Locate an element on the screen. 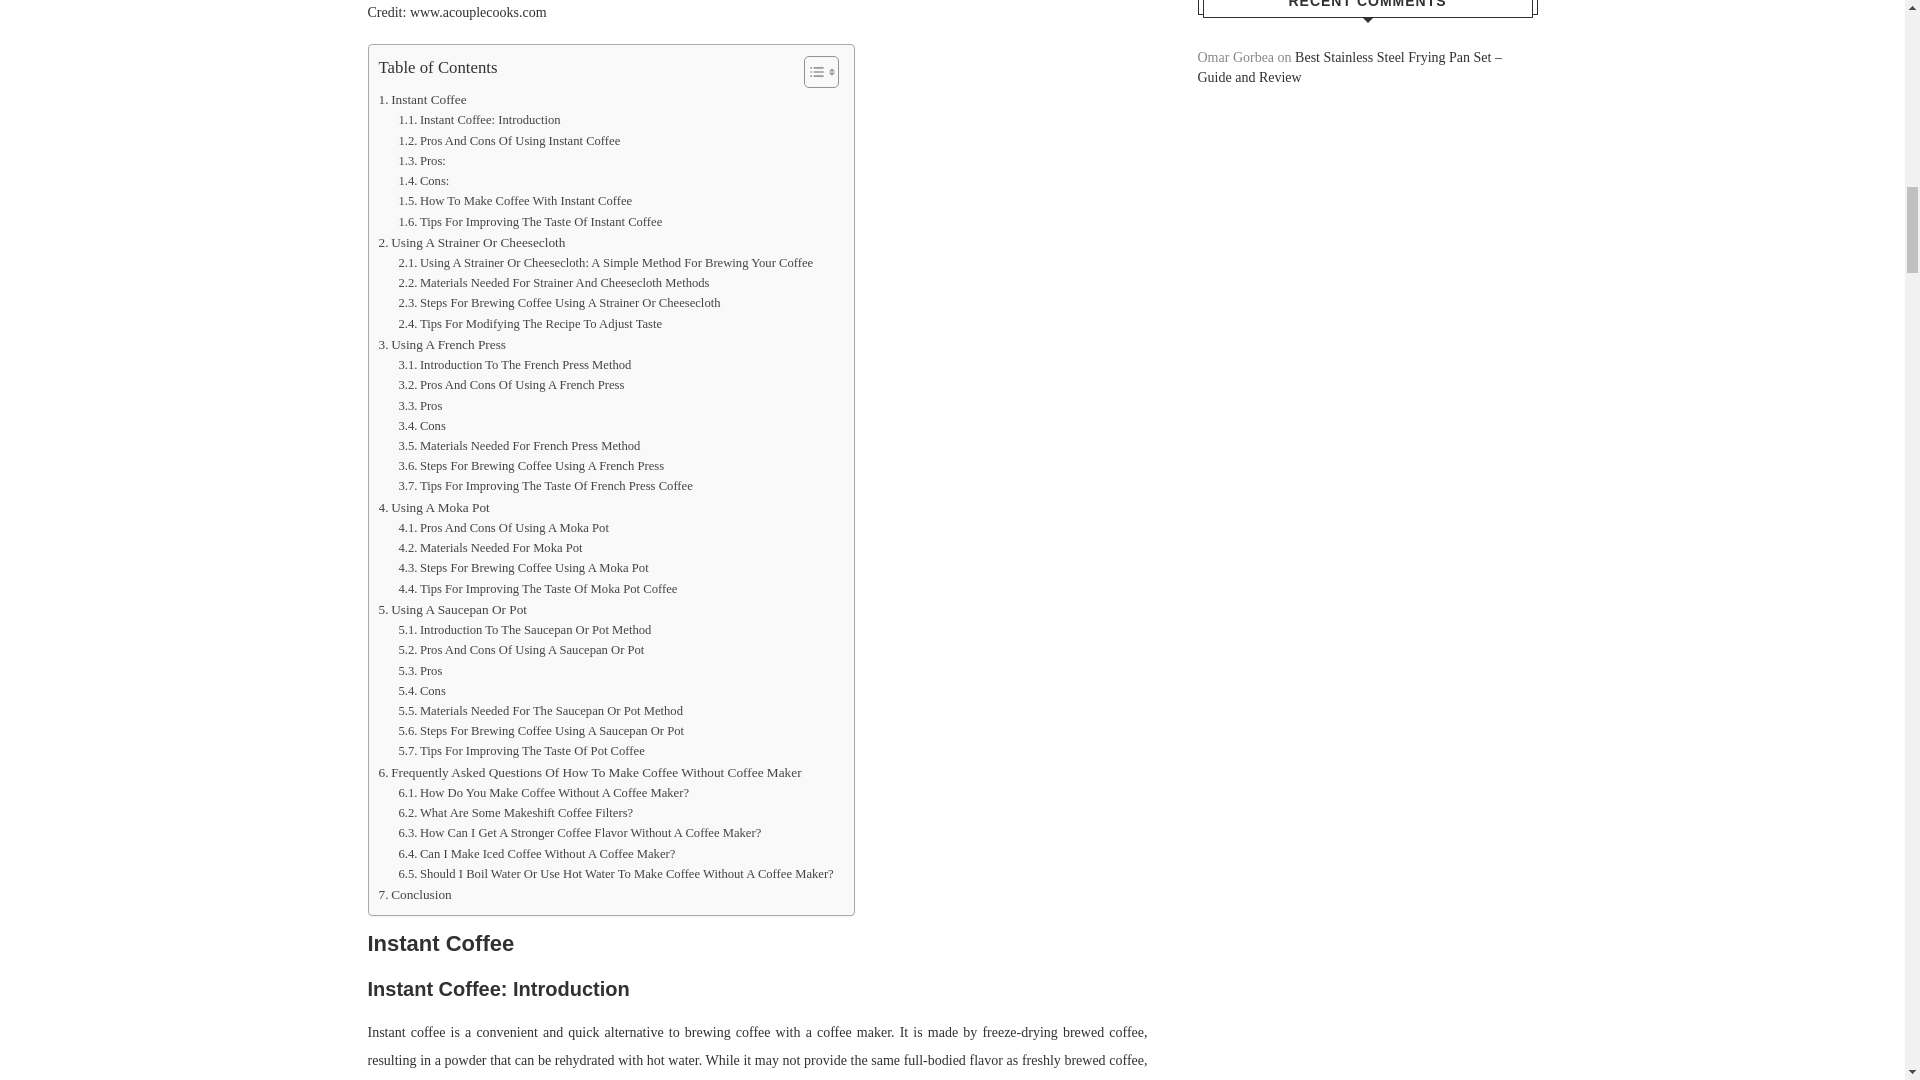 Image resolution: width=1920 pixels, height=1080 pixels. How To Make Coffee With Instant Coffee is located at coordinates (514, 200).